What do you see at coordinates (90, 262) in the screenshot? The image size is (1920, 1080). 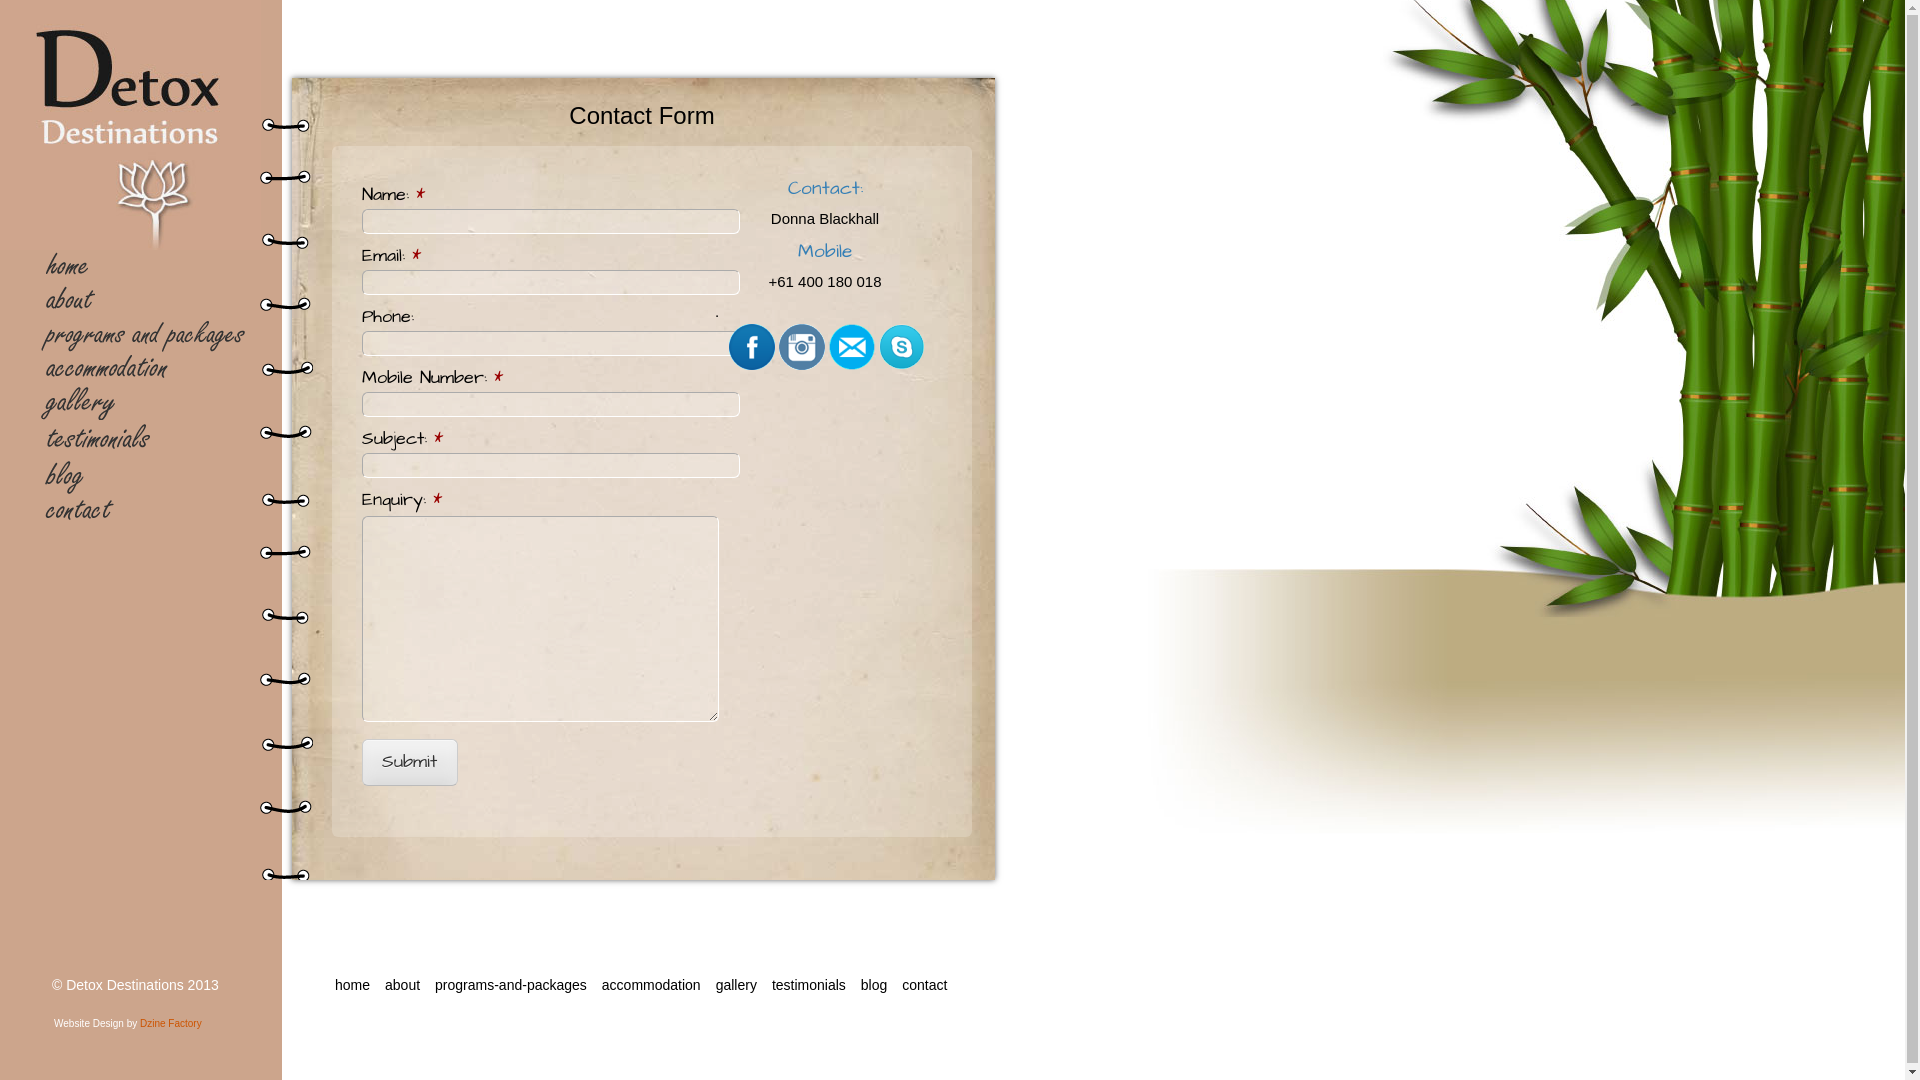 I see `Skip to content` at bounding box center [90, 262].